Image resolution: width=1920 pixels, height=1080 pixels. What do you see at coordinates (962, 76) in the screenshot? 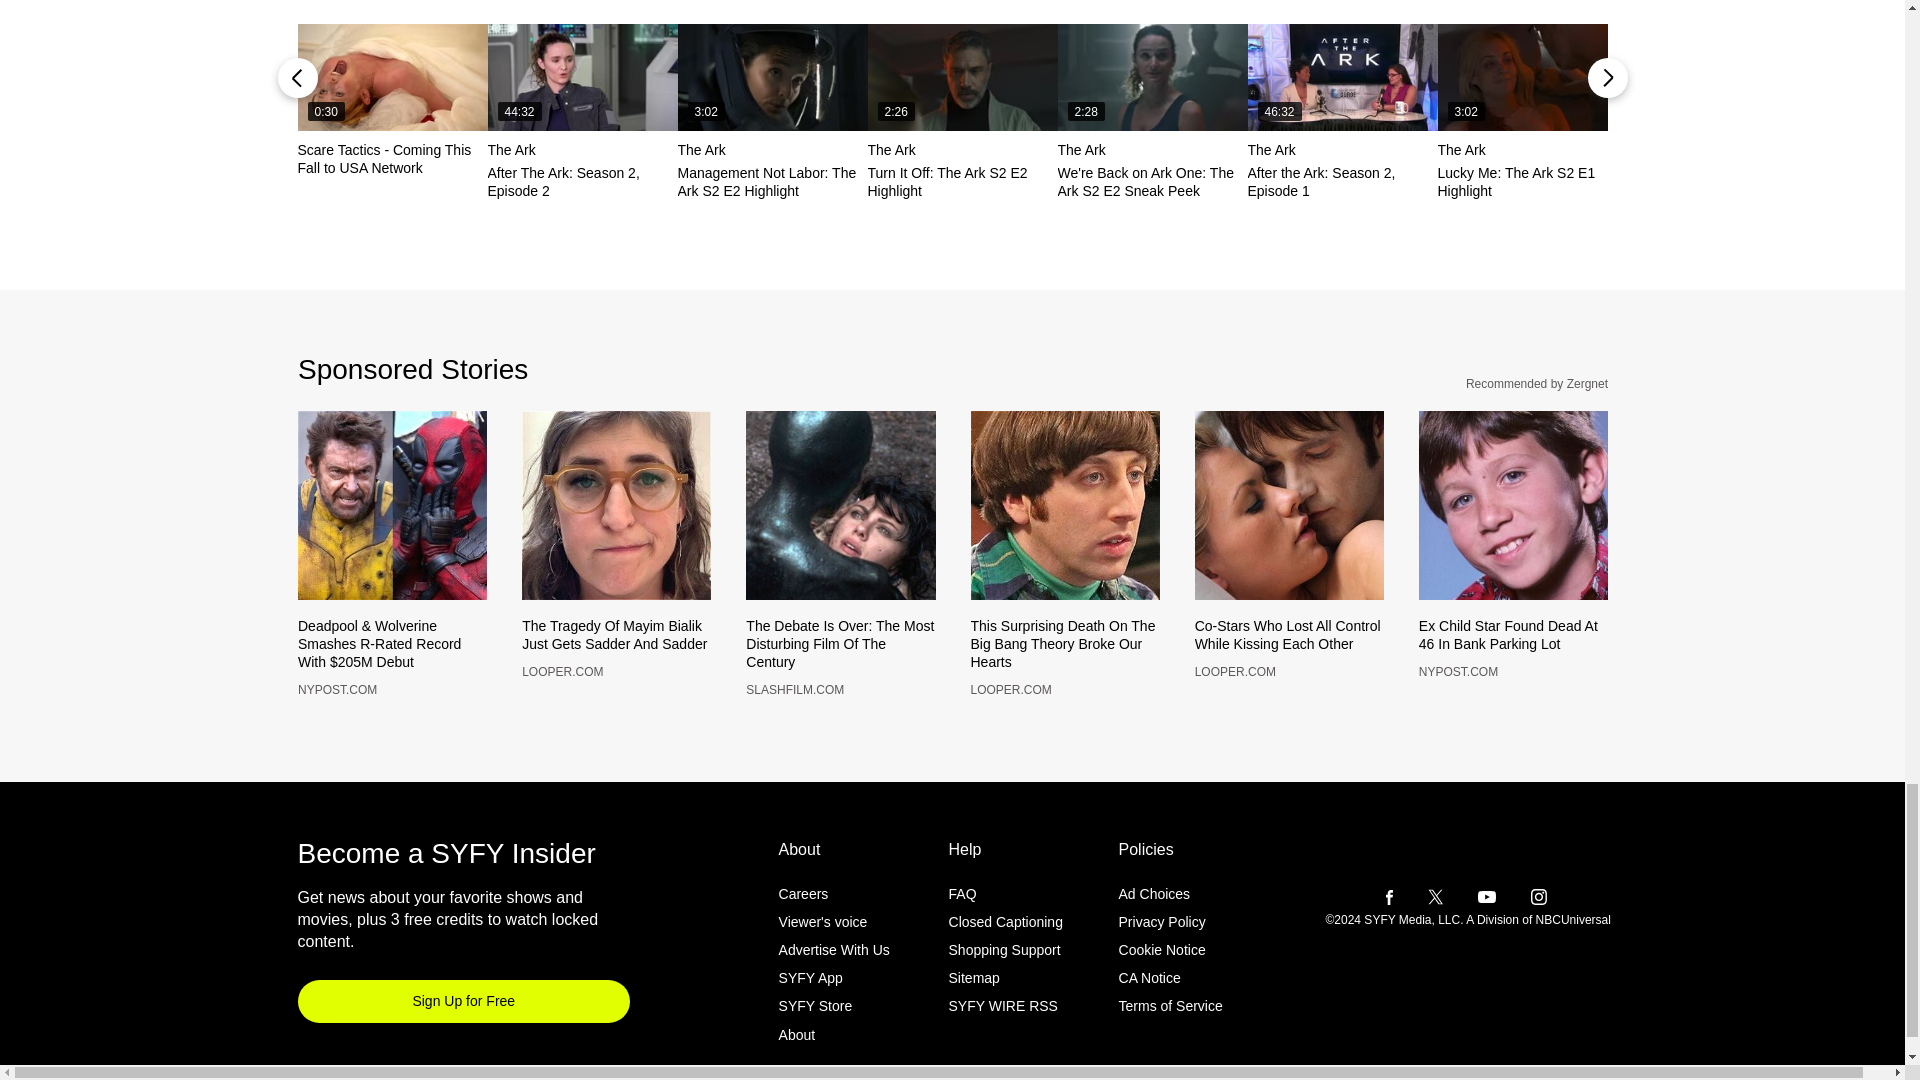
I see `Turn It Off: The Ark S2 E2 Highlight` at bounding box center [962, 76].